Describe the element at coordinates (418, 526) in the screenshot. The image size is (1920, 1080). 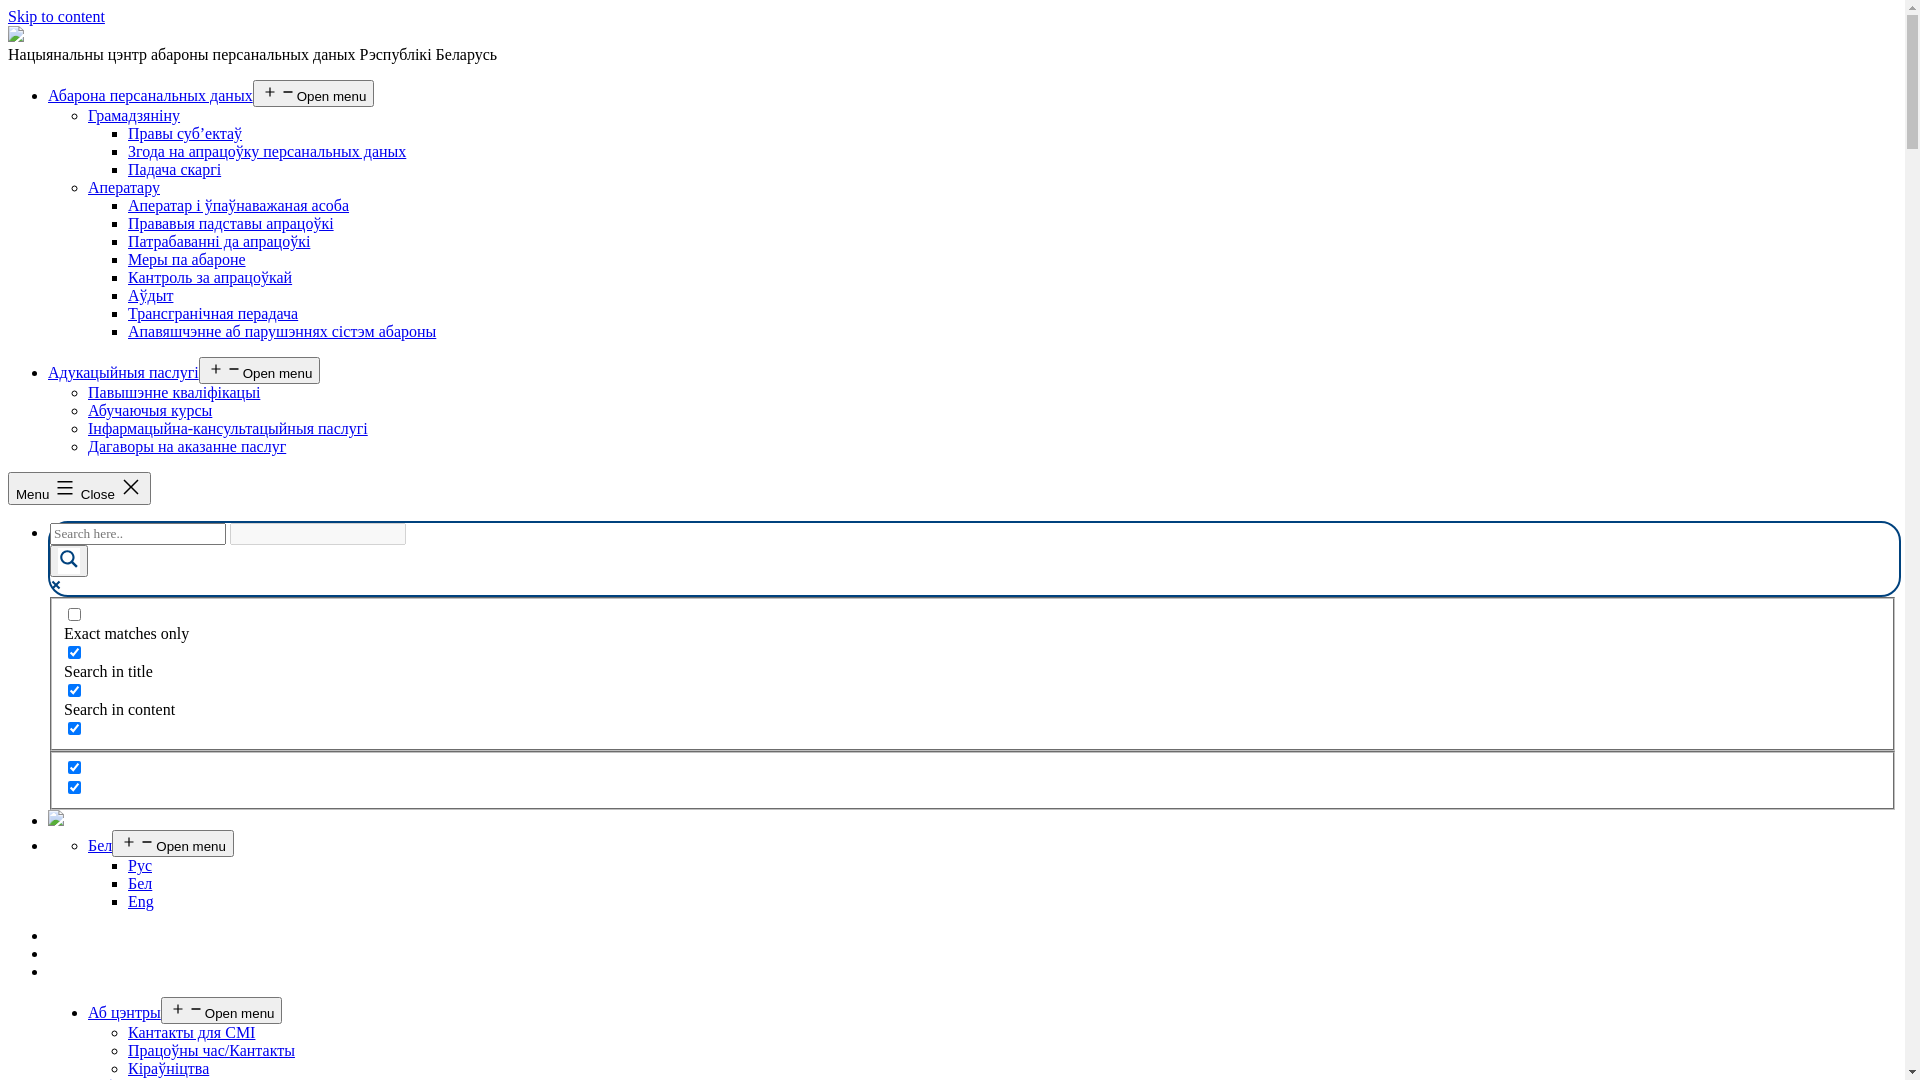
I see `Start search` at that location.